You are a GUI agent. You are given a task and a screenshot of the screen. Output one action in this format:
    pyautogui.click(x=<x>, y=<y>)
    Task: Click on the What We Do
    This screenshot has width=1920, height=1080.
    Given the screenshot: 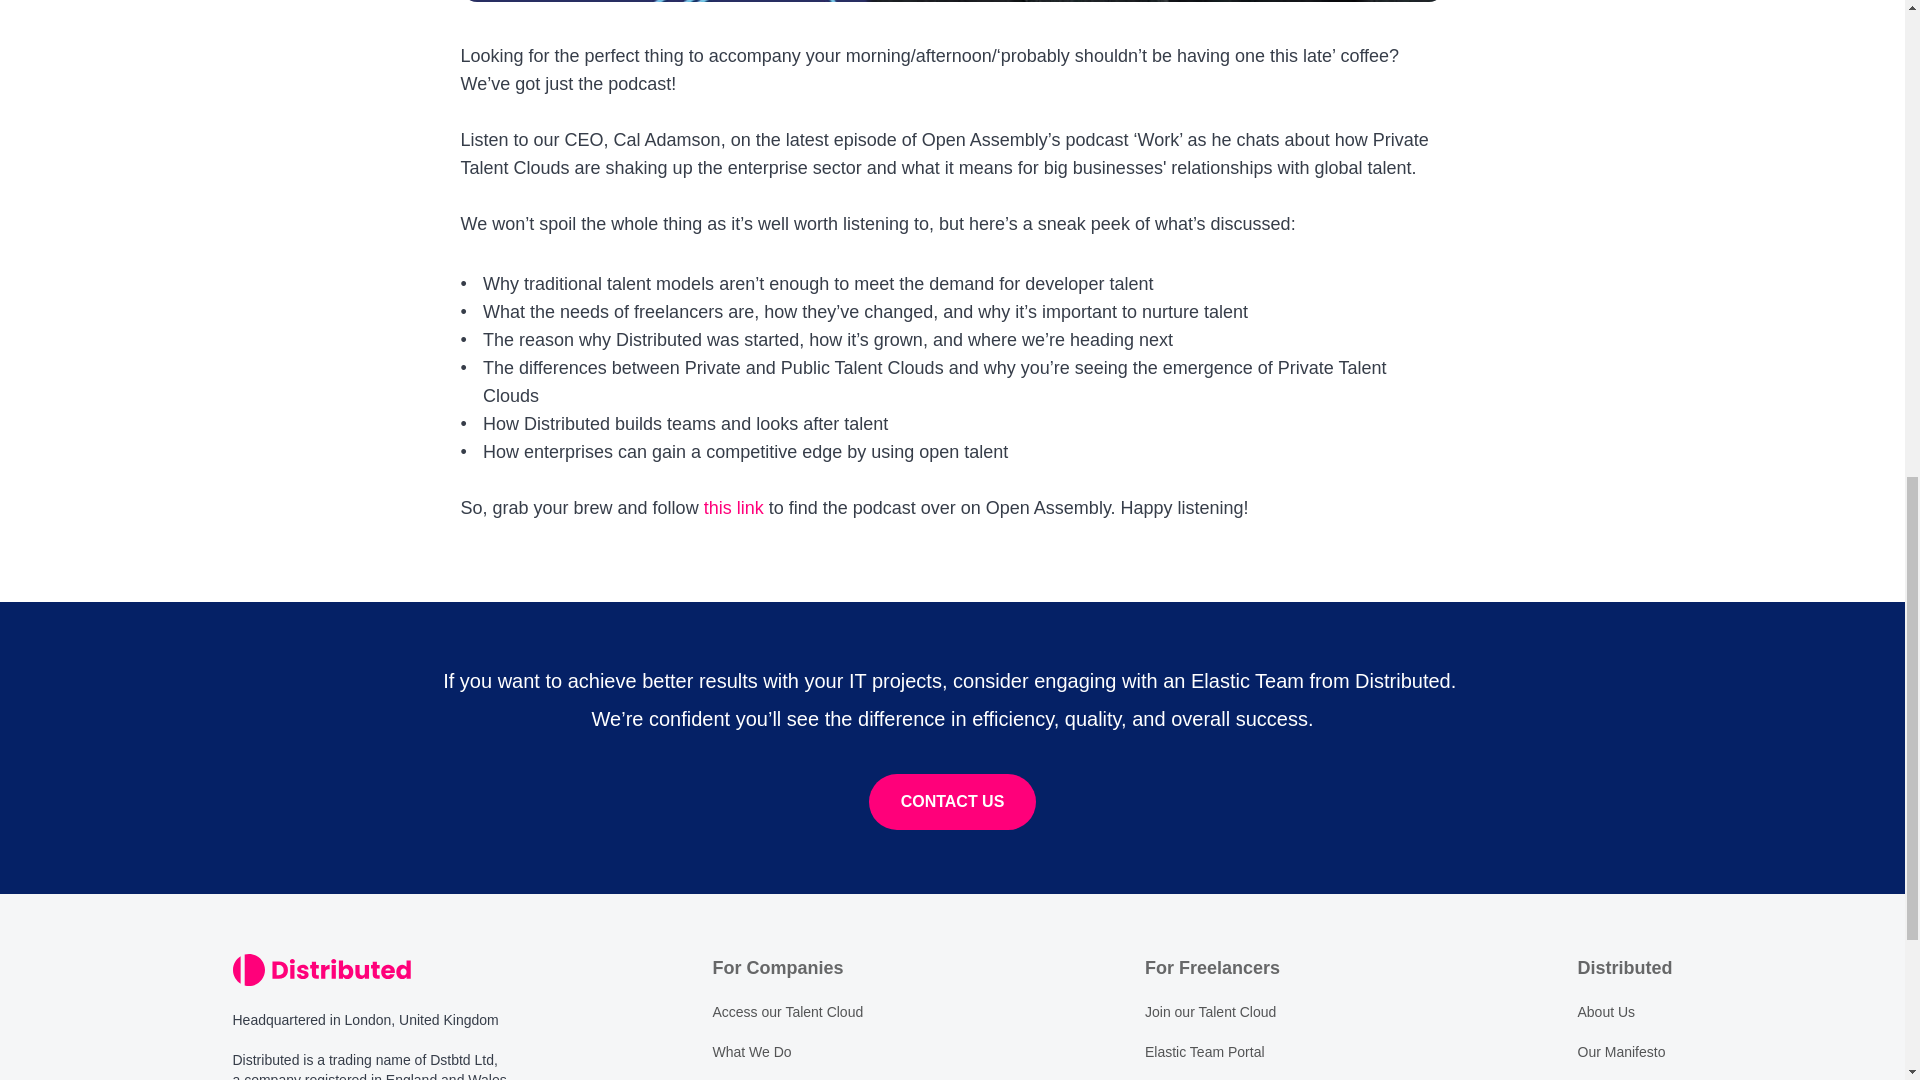 What is the action you would take?
    pyautogui.click(x=752, y=1052)
    